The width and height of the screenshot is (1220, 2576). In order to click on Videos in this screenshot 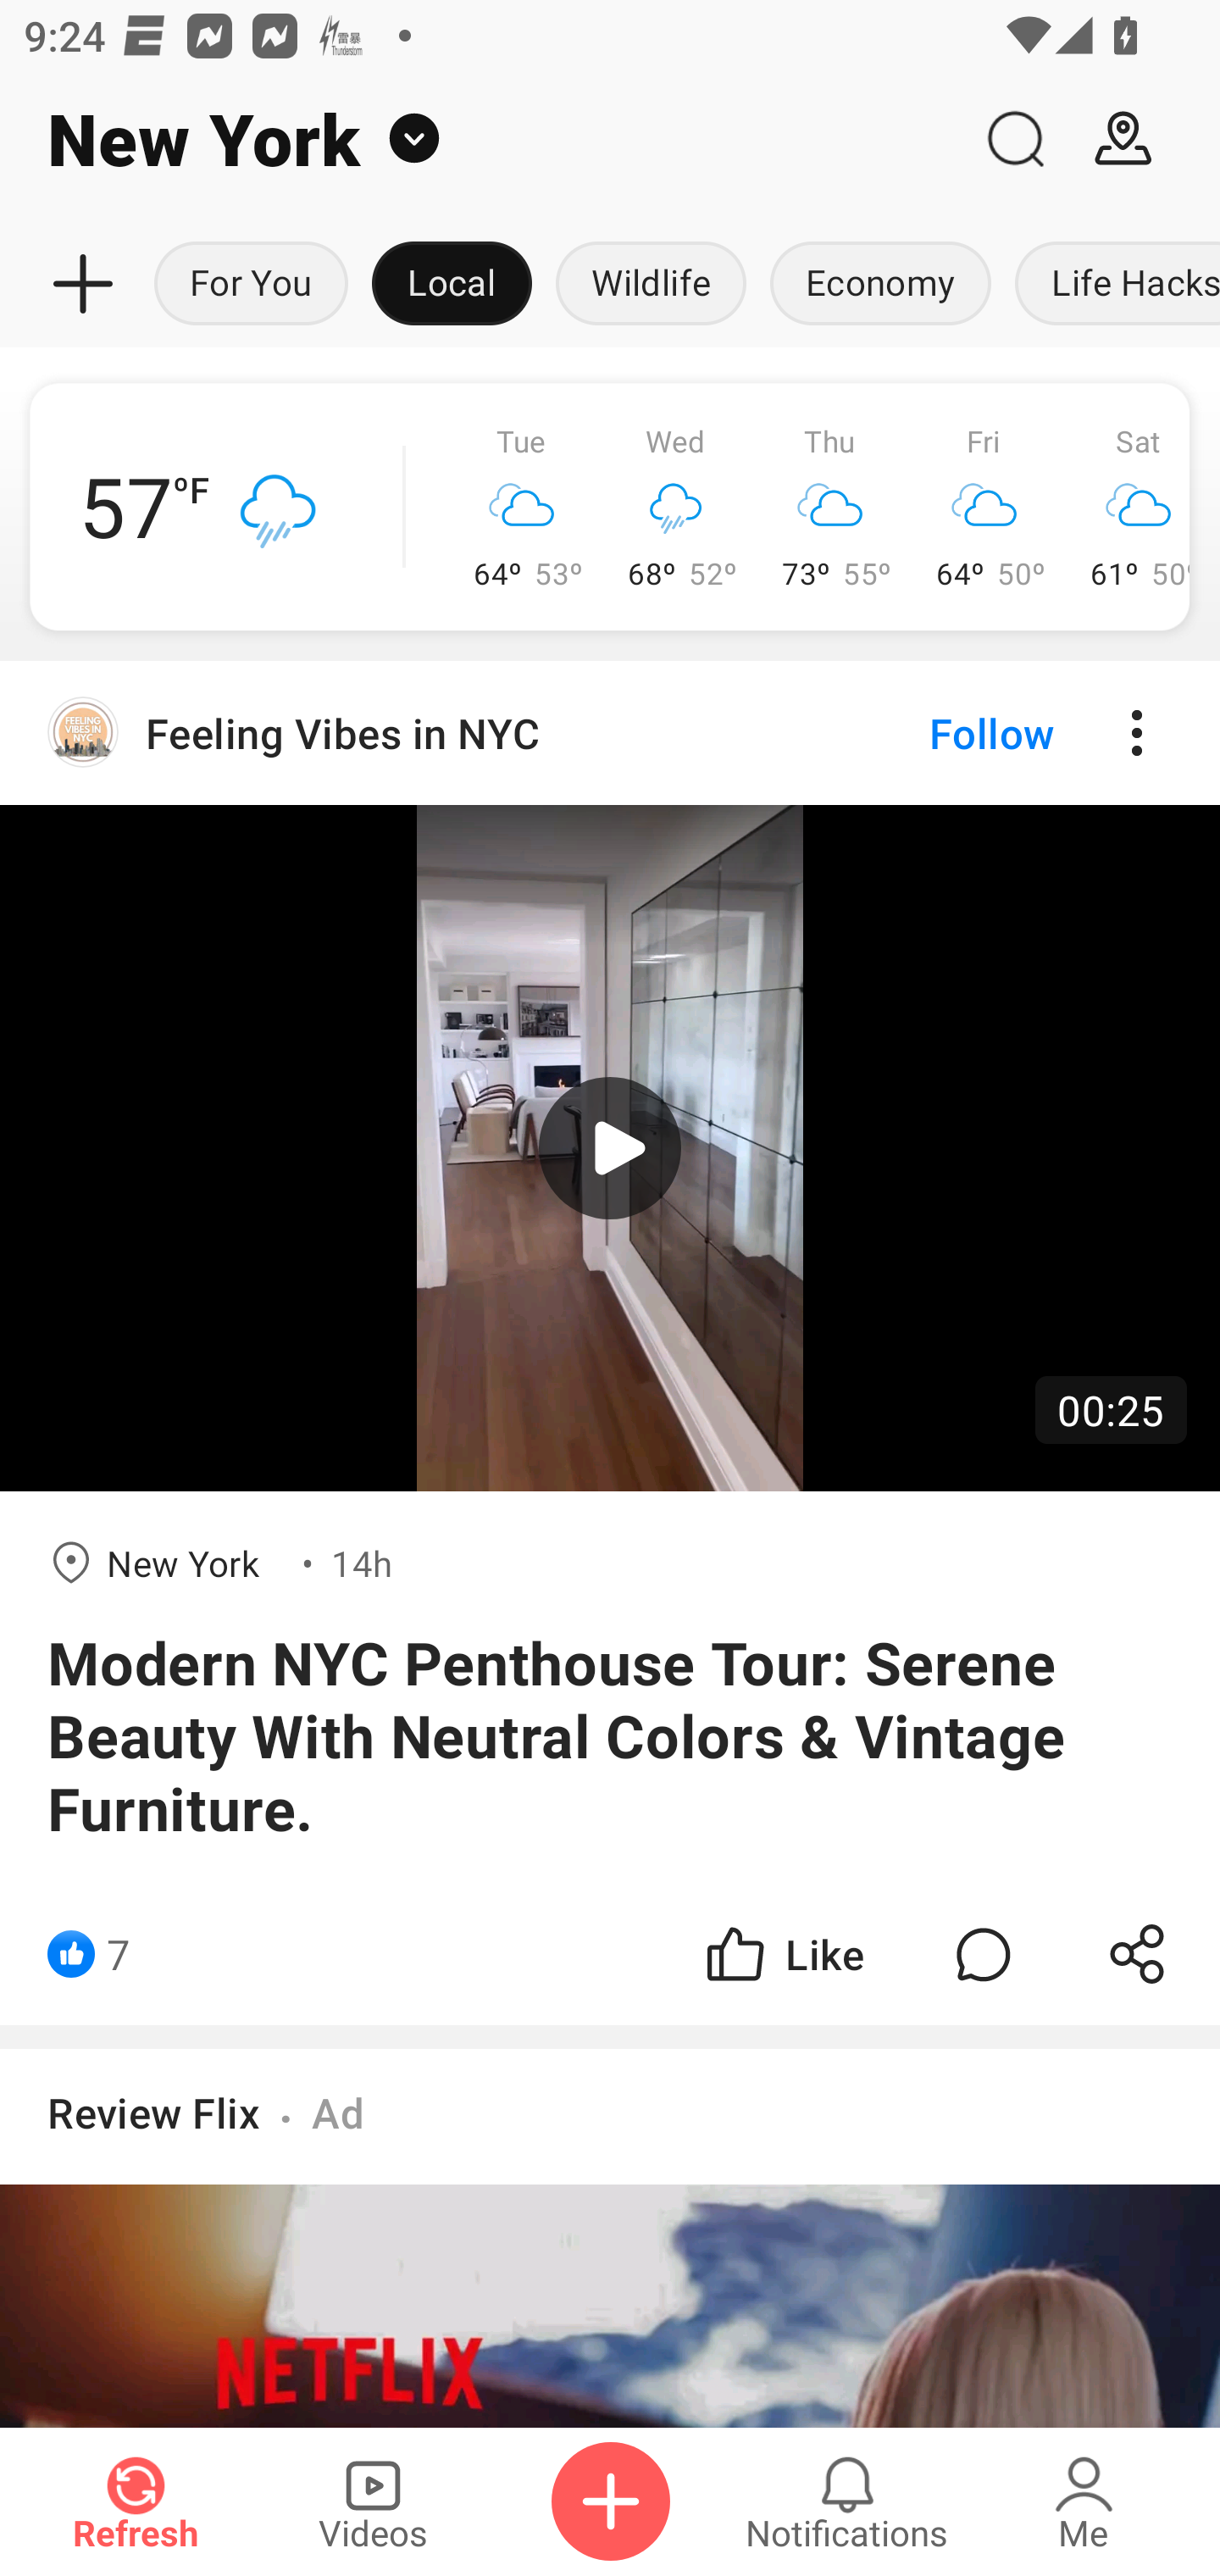, I will do `click(373, 2501)`.